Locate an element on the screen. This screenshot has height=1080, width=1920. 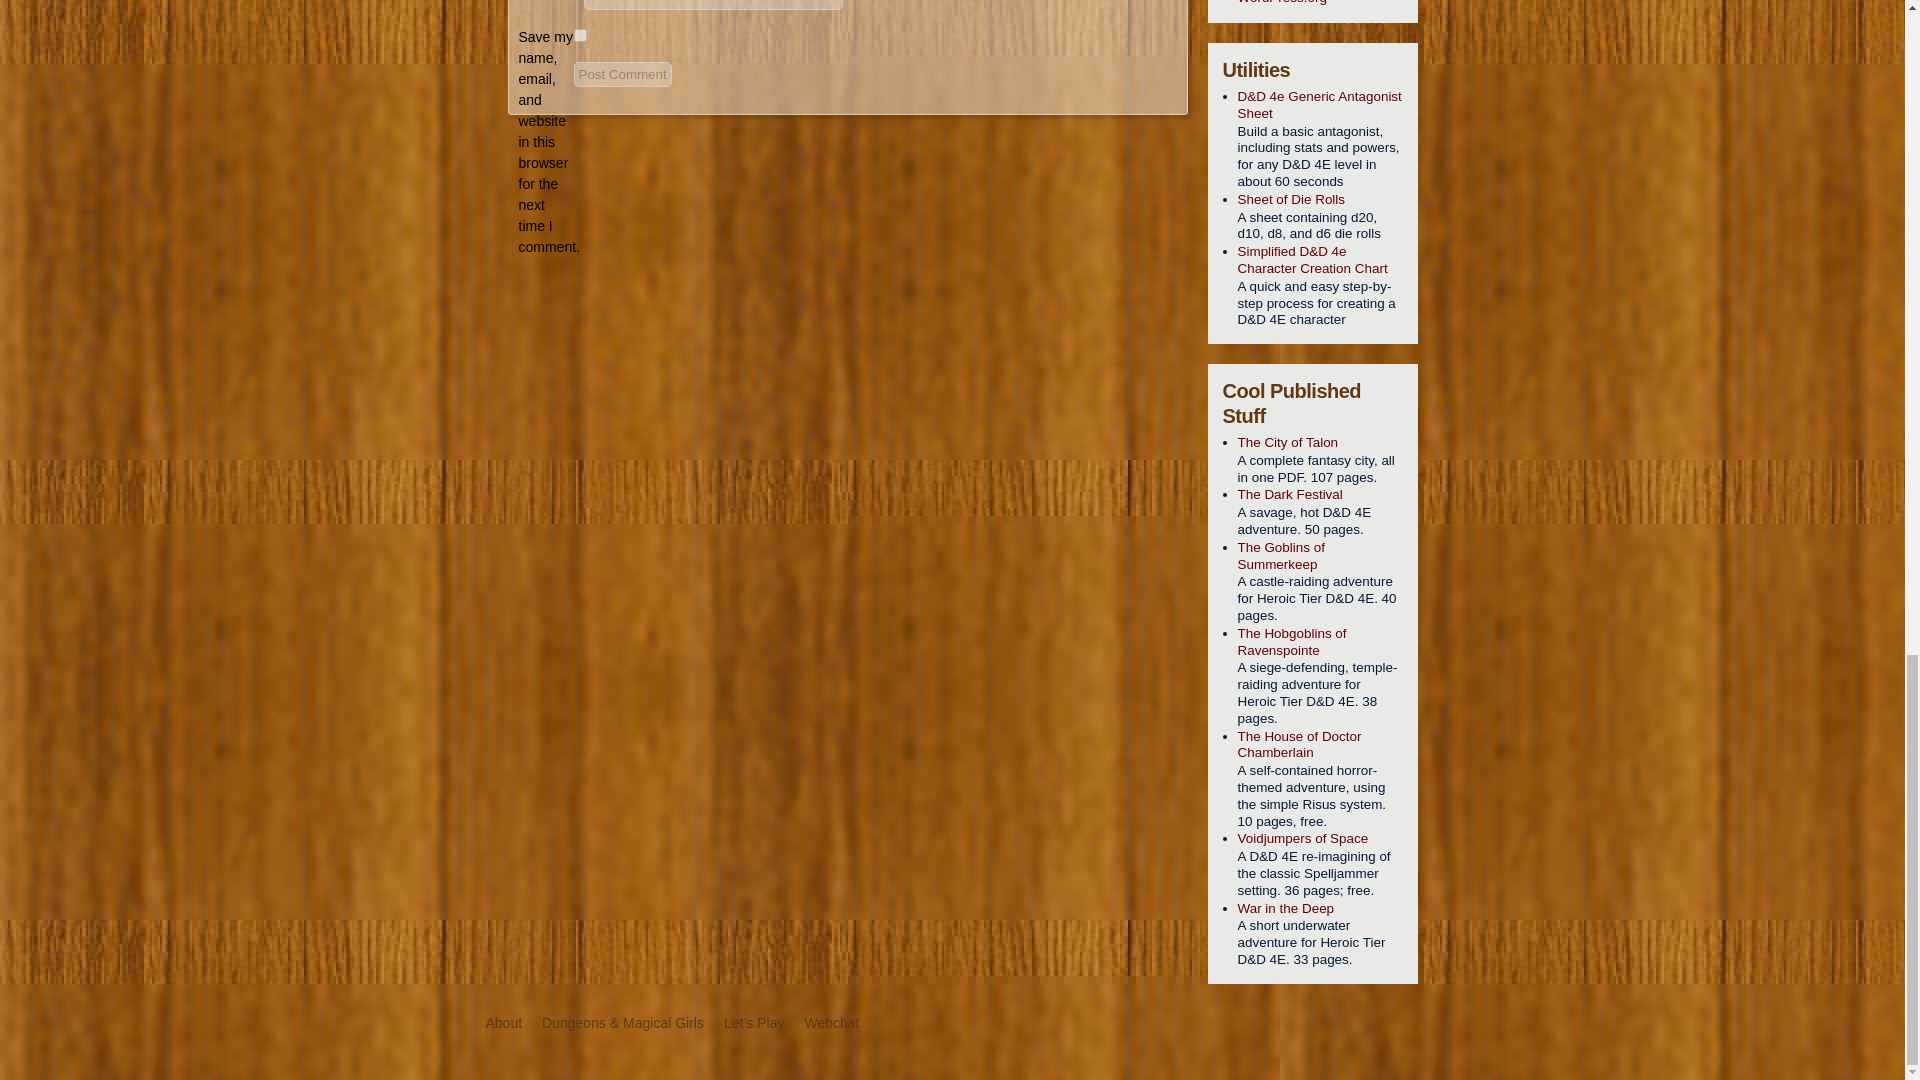
yes is located at coordinates (580, 36).